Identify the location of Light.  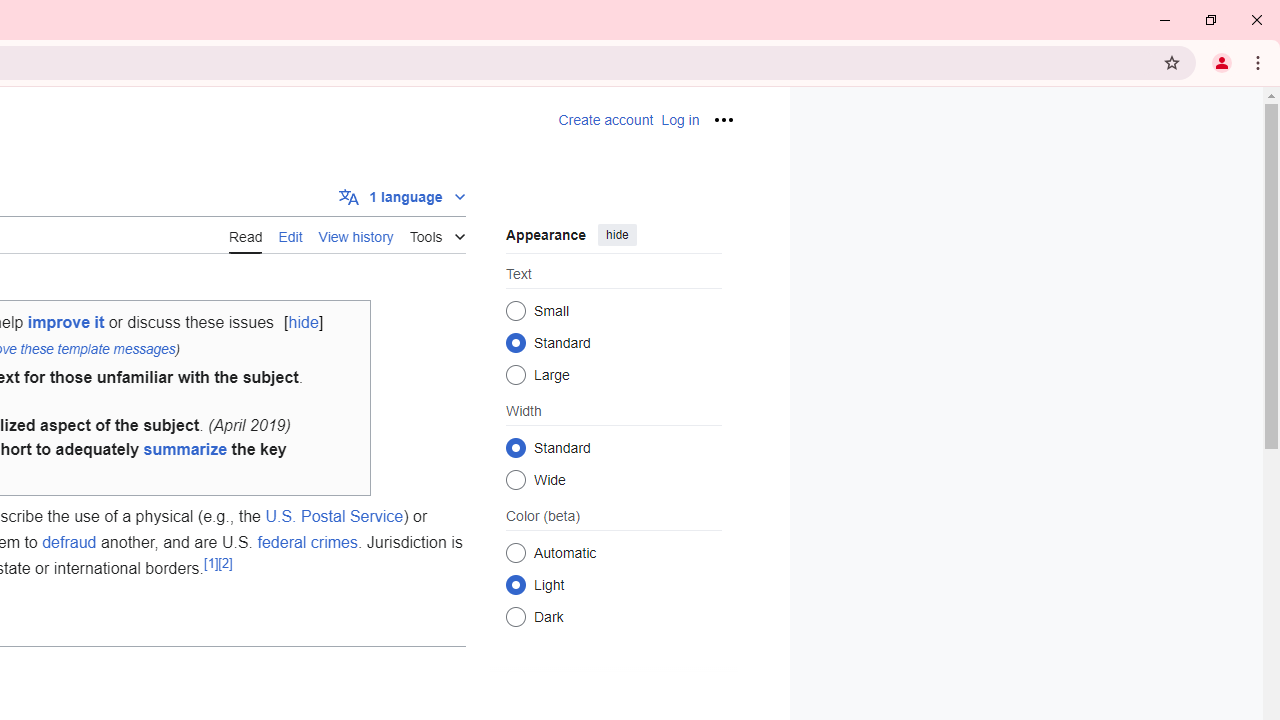
(516, 584).